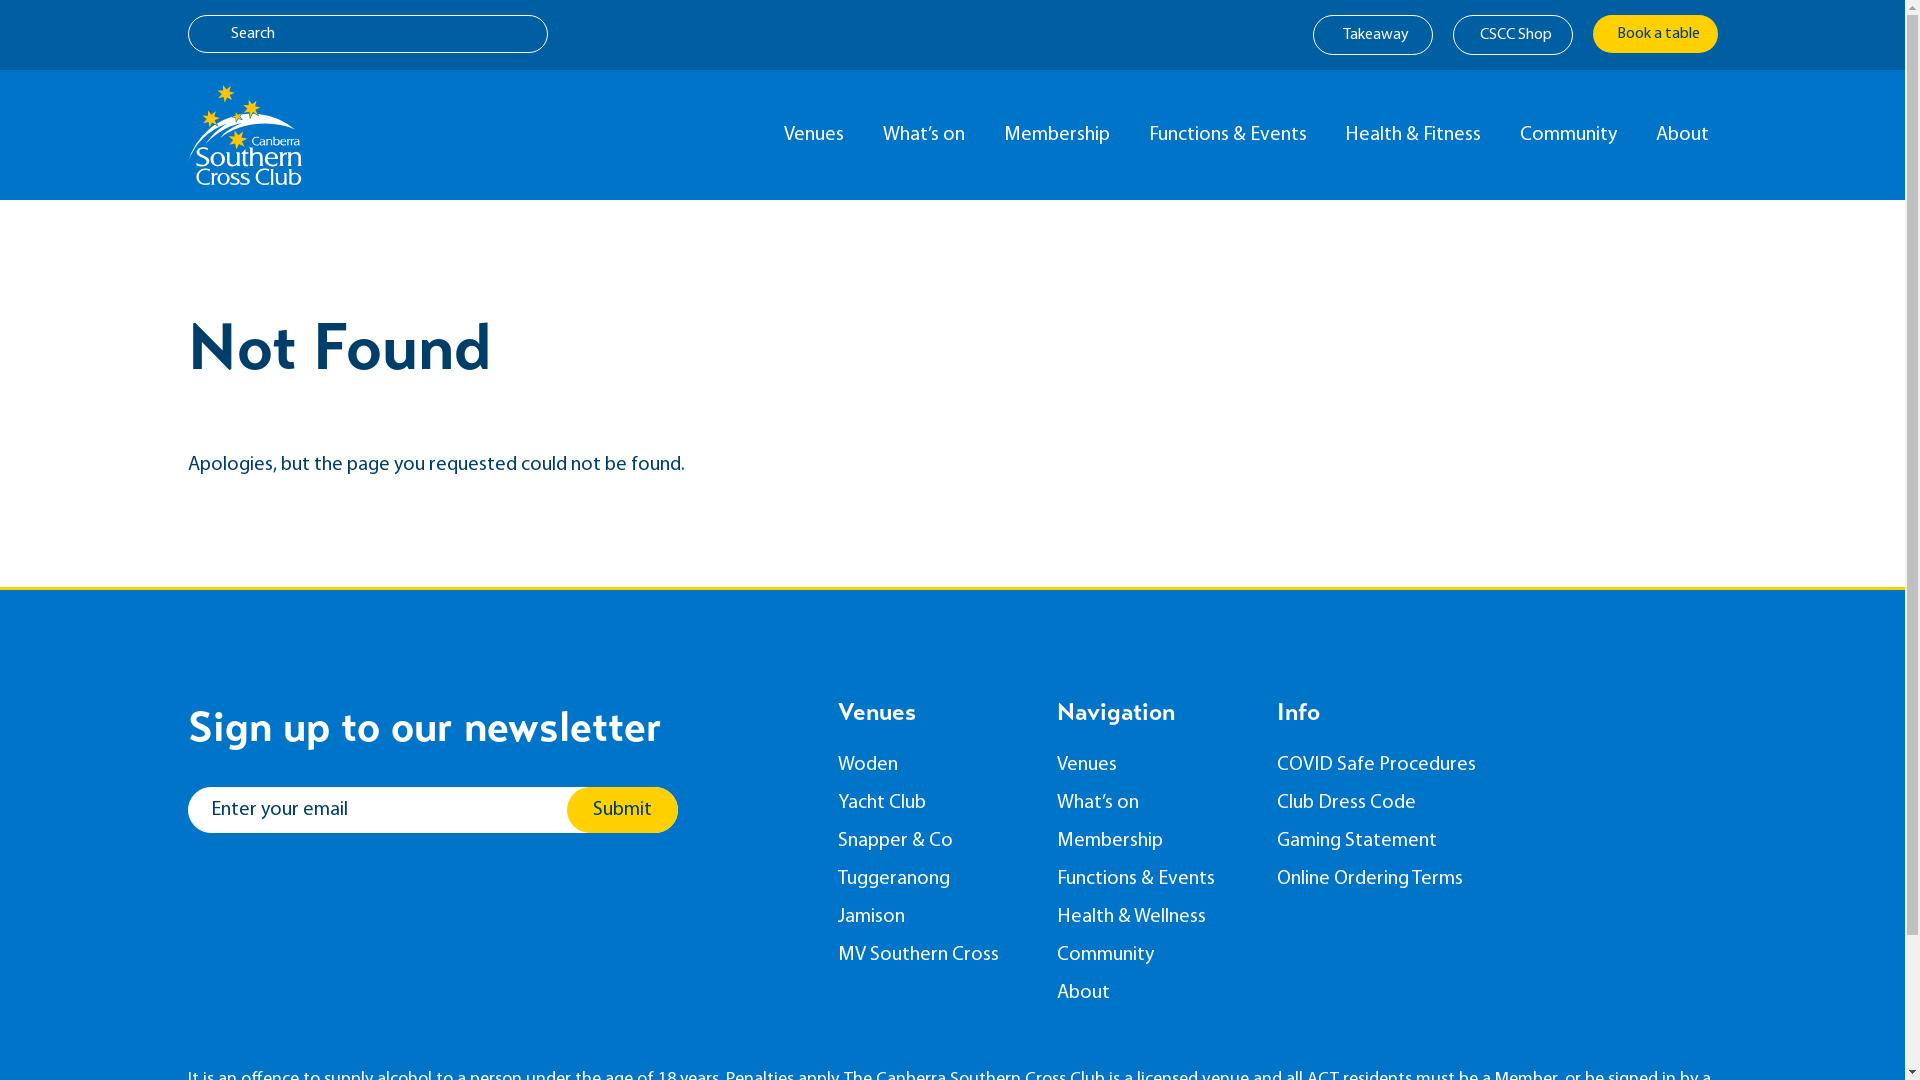 Image resolution: width=1920 pixels, height=1080 pixels. I want to click on Book a table, so click(1654, 34).